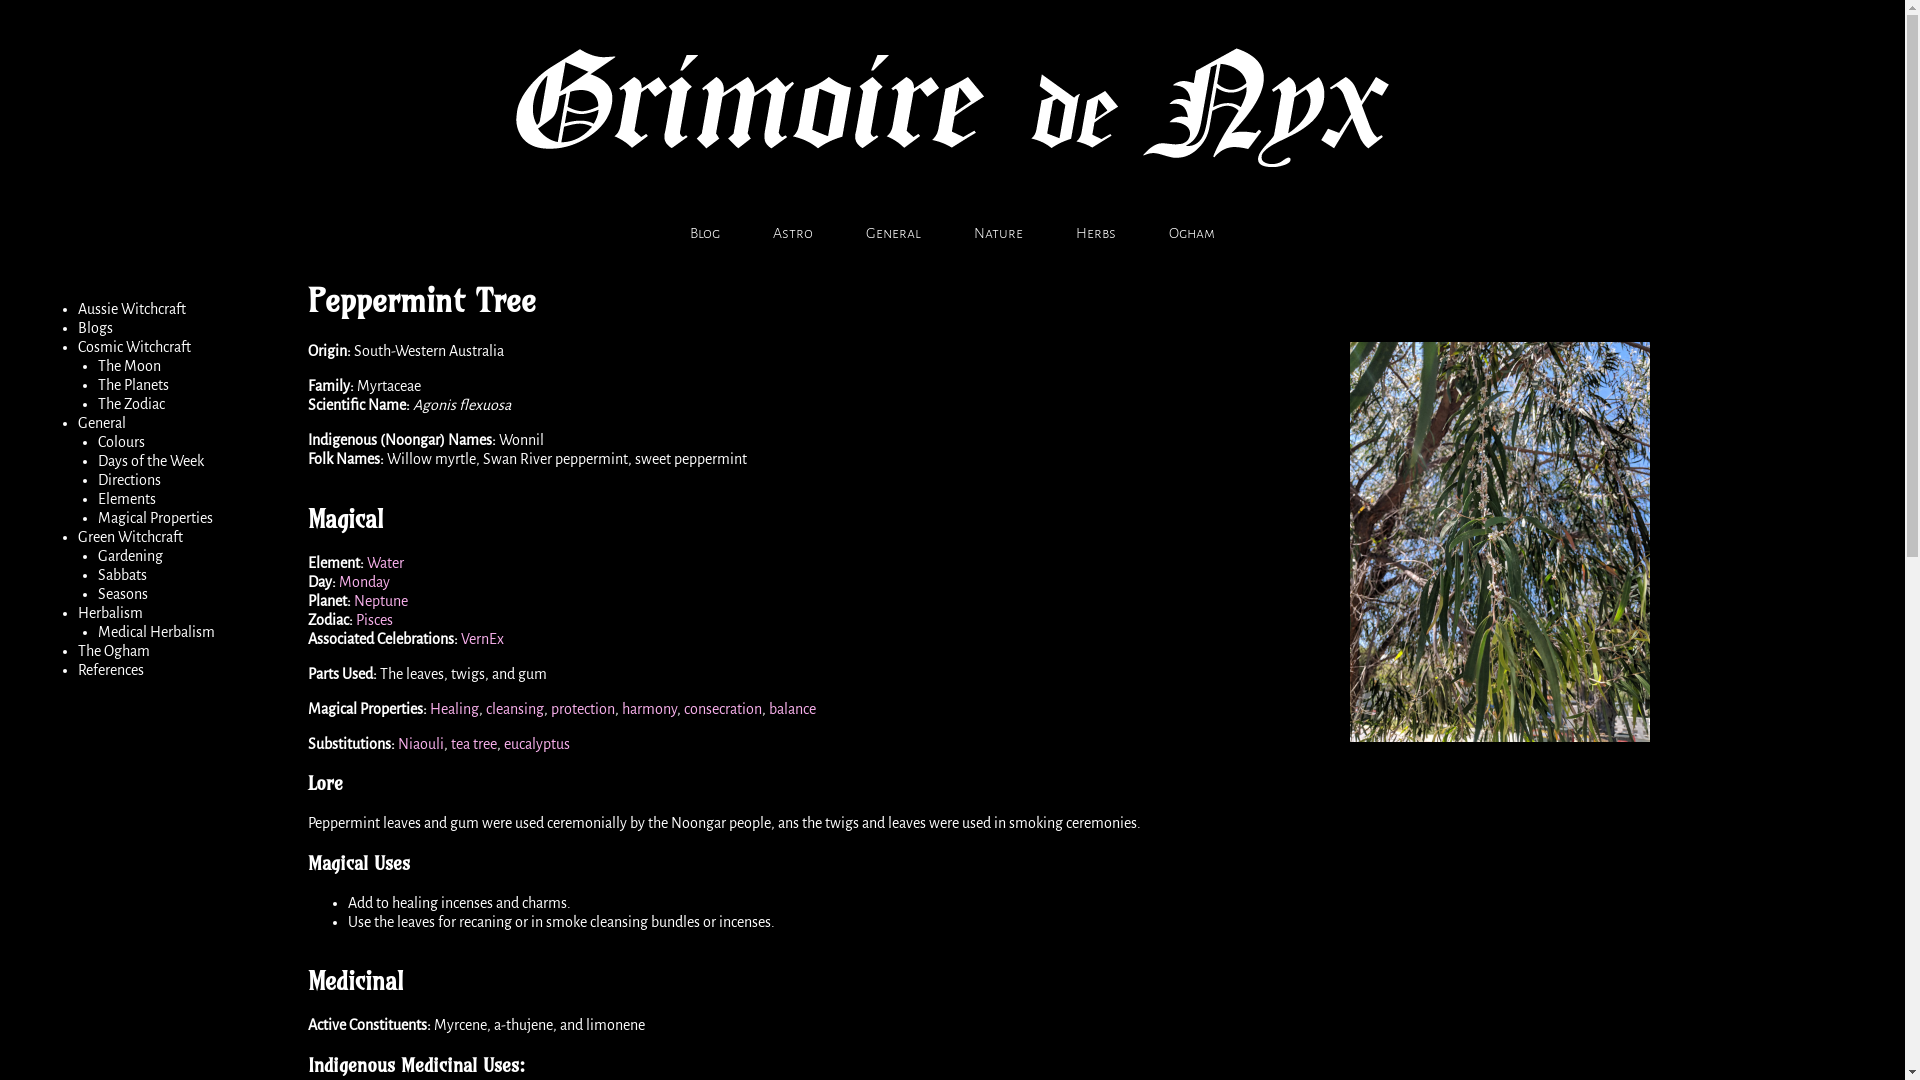 This screenshot has height=1080, width=1920. What do you see at coordinates (130, 480) in the screenshot?
I see `Directions` at bounding box center [130, 480].